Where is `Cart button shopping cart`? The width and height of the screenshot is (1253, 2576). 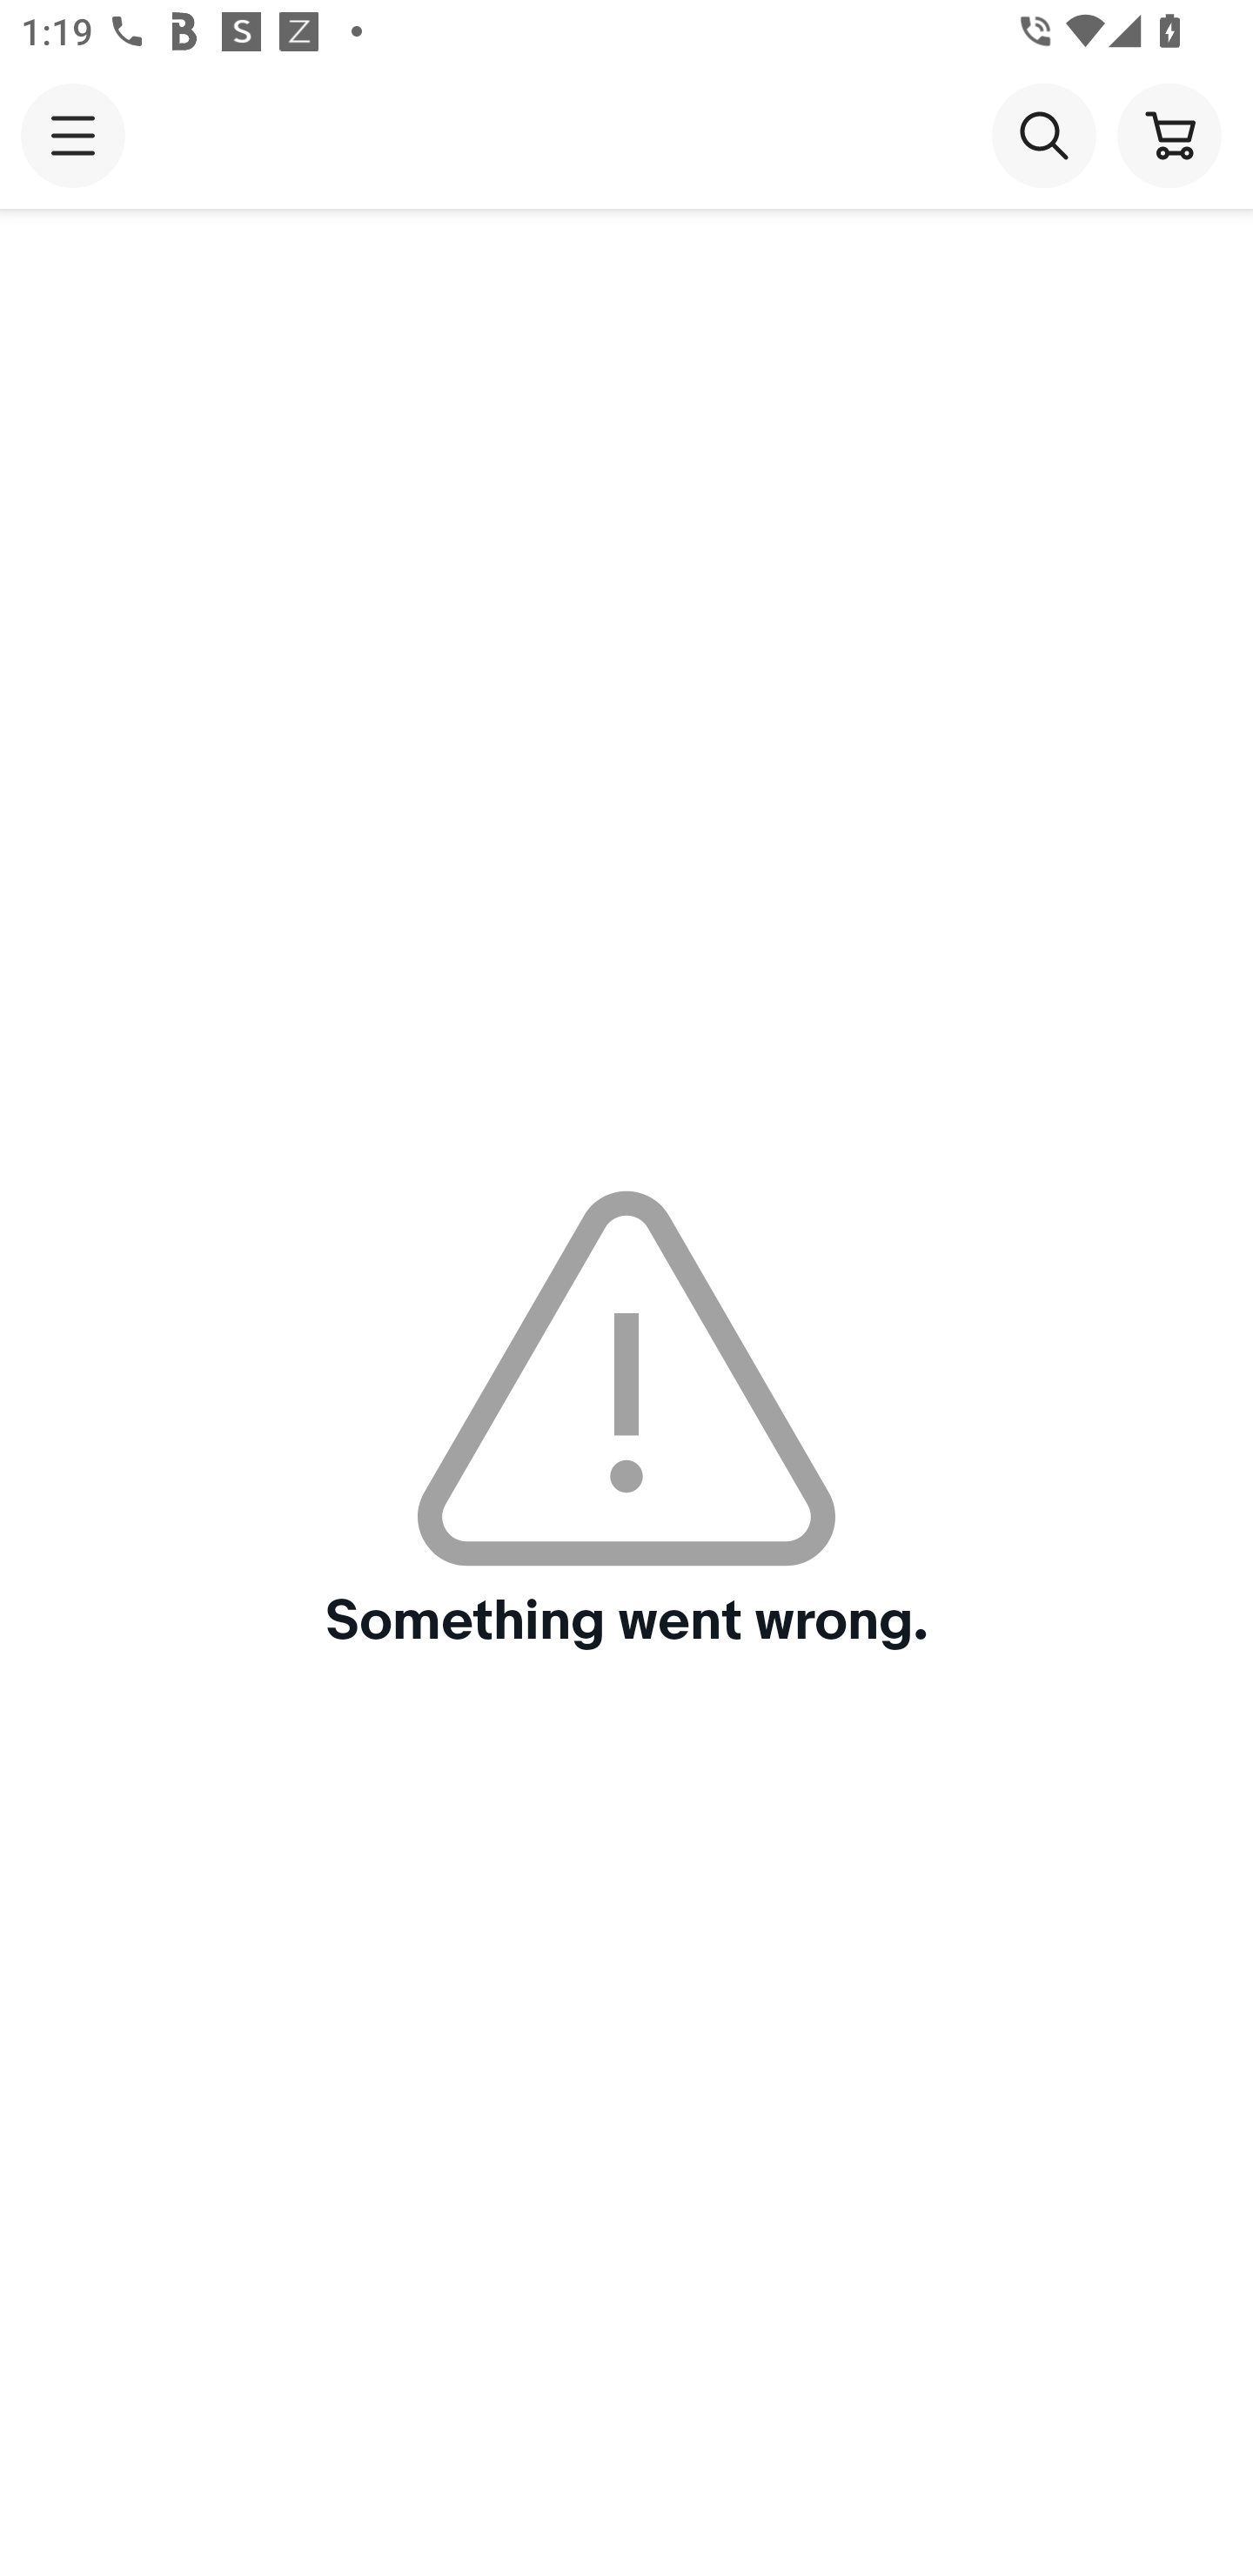
Cart button shopping cart is located at coordinates (1169, 134).